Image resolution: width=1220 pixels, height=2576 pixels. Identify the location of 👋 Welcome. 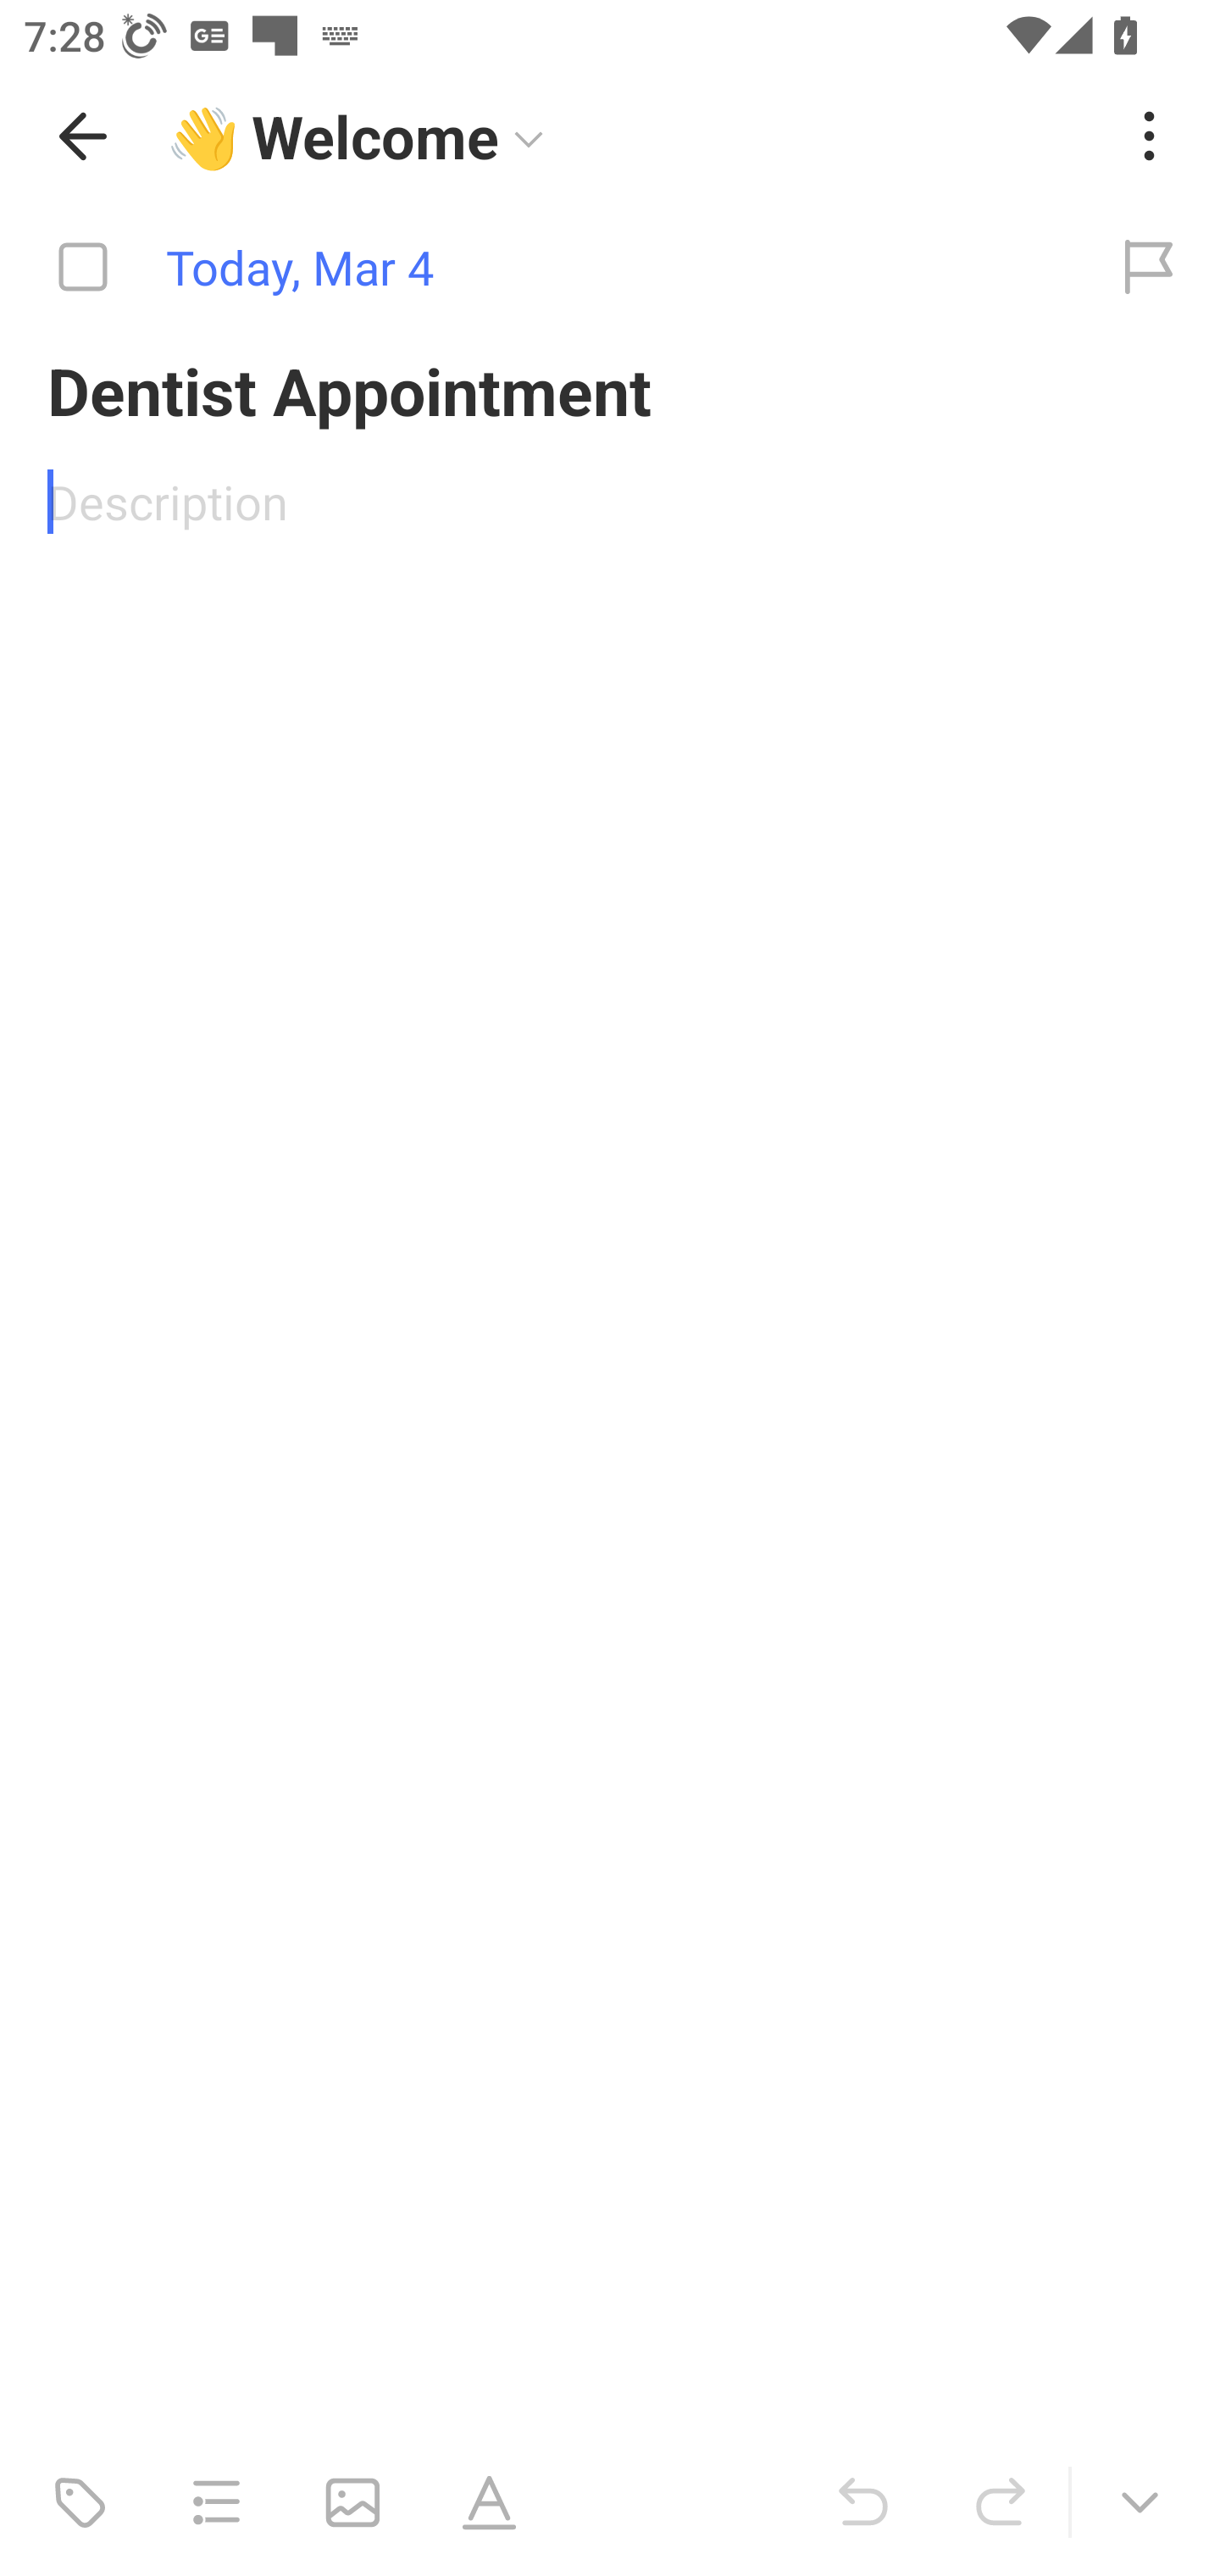
(630, 136).